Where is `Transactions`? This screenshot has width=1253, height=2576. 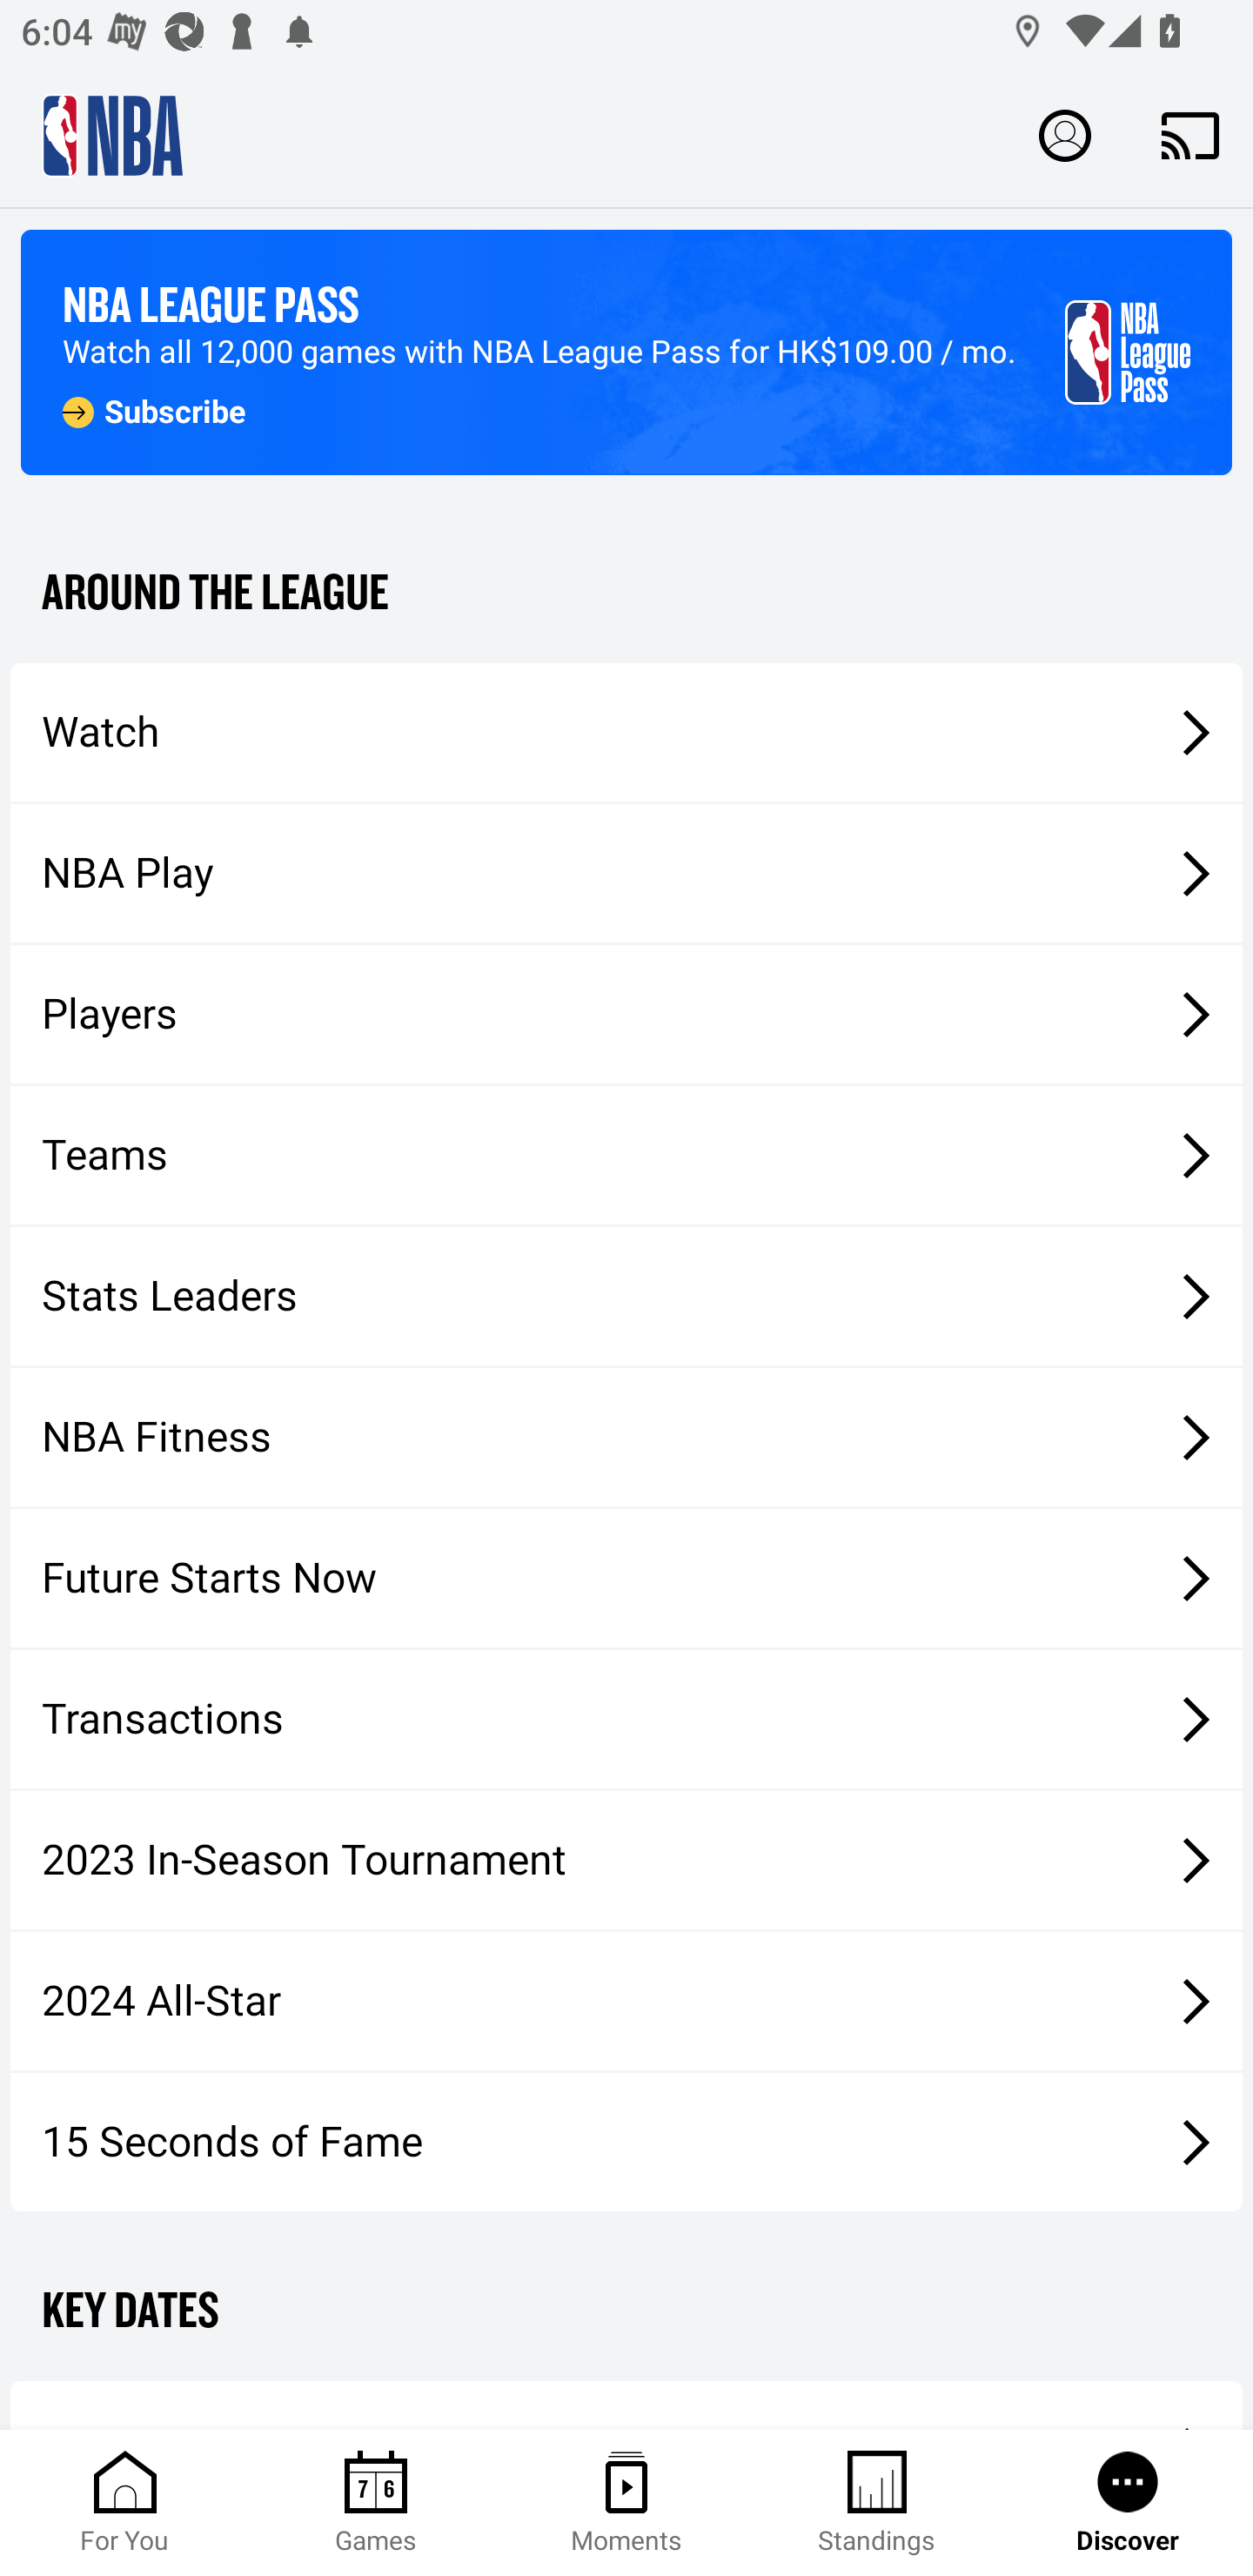 Transactions is located at coordinates (626, 1720).